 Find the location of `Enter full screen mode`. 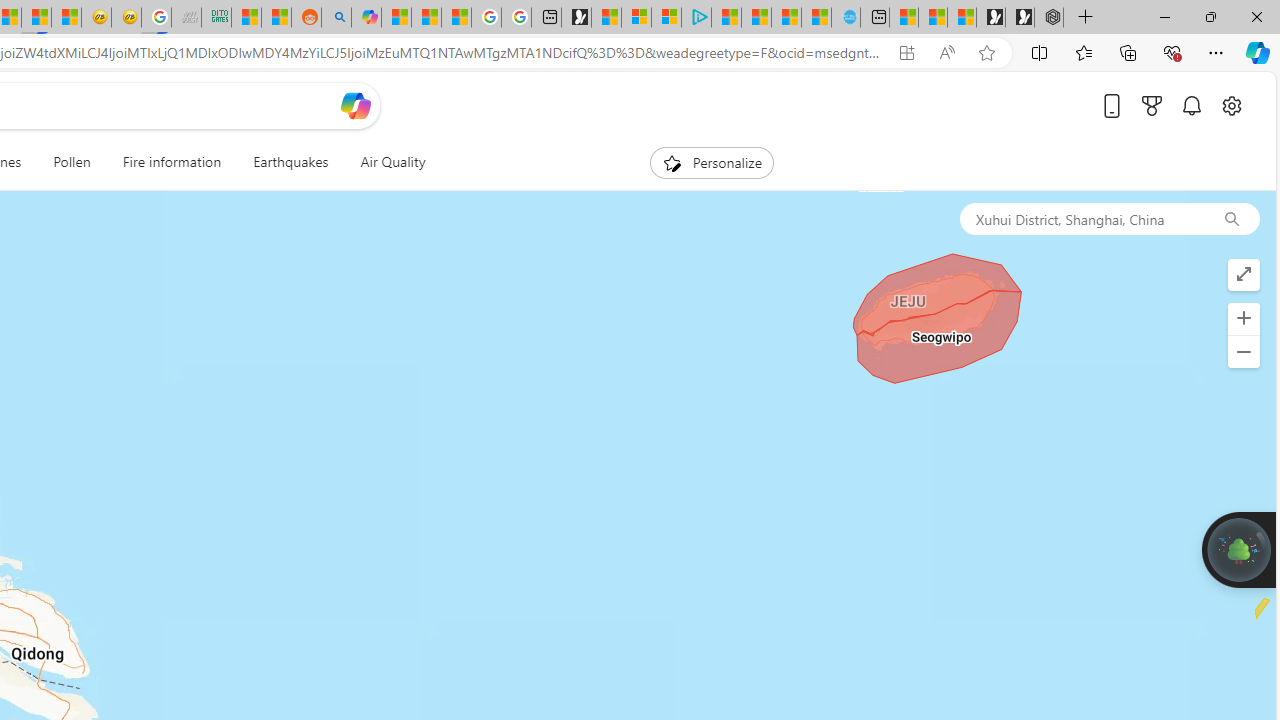

Enter full screen mode is located at coordinates (1243, 274).